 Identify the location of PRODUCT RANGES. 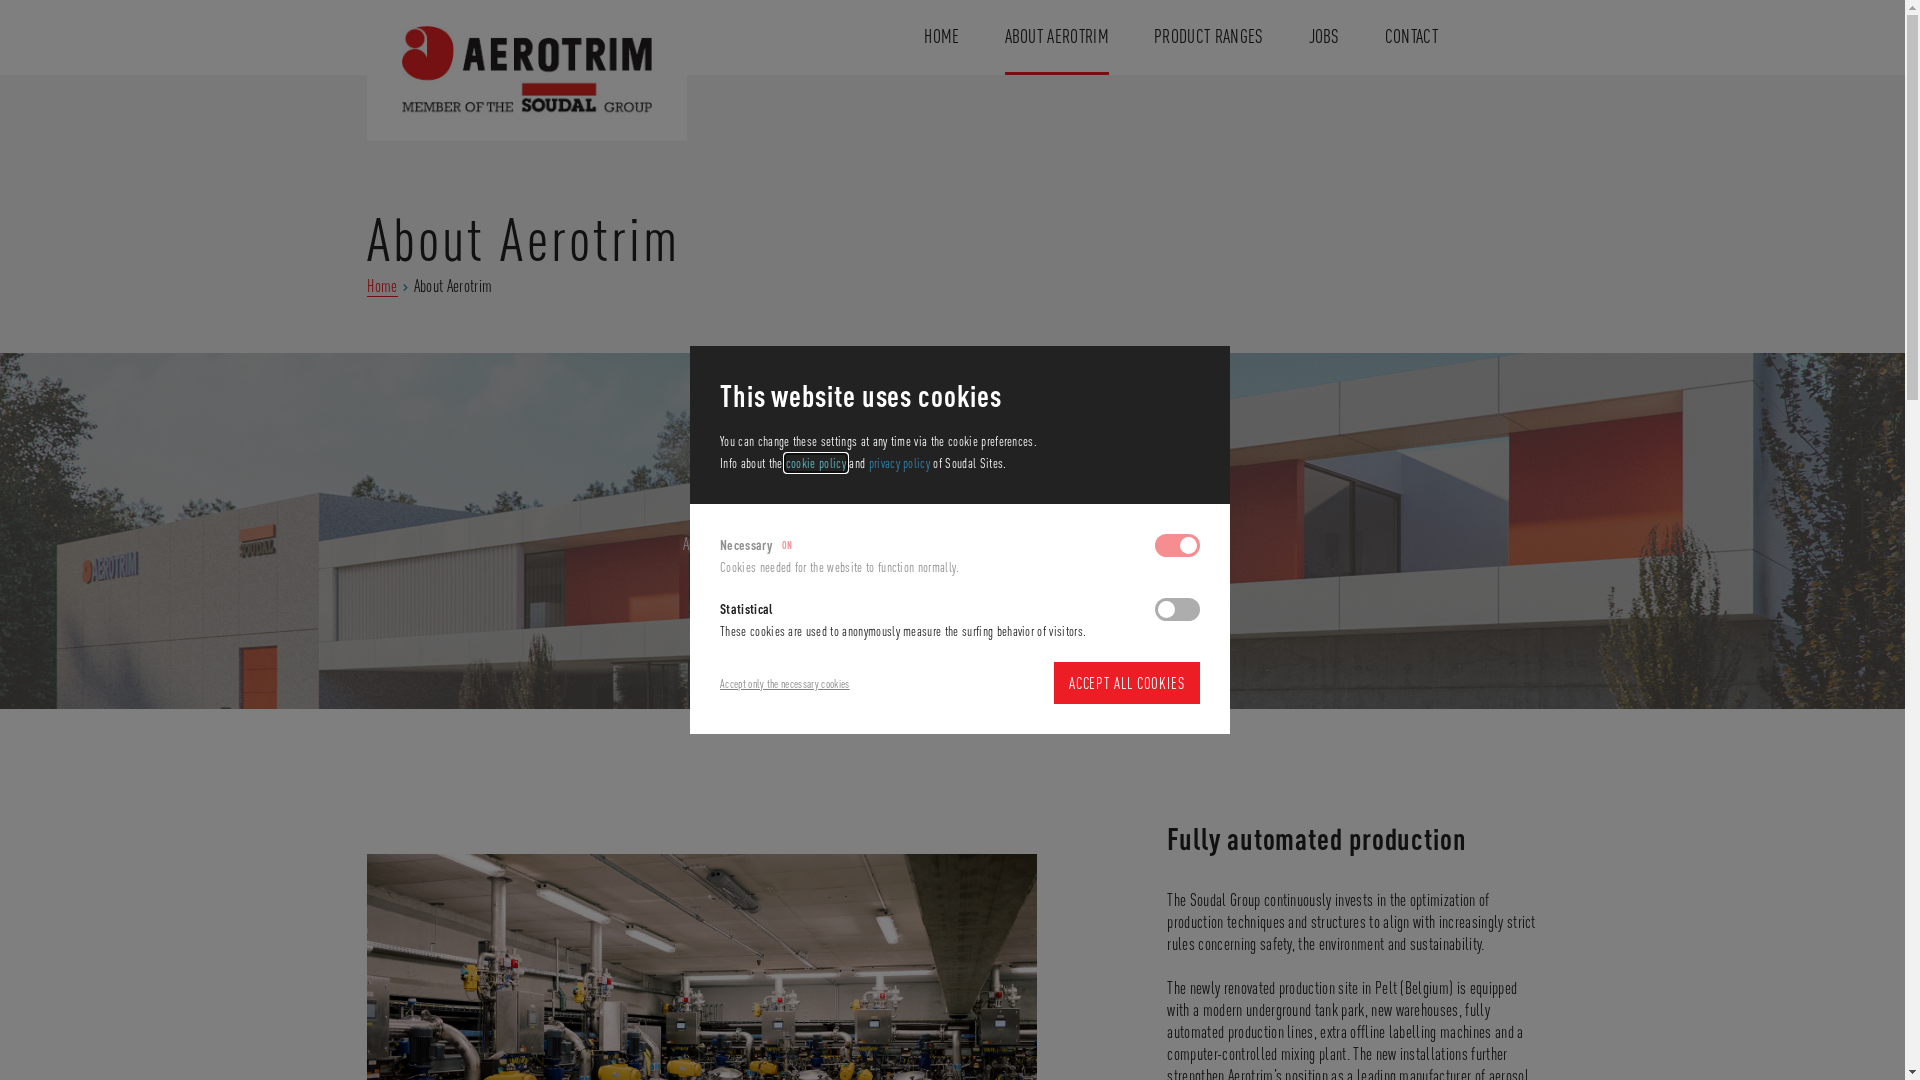
(1208, 38).